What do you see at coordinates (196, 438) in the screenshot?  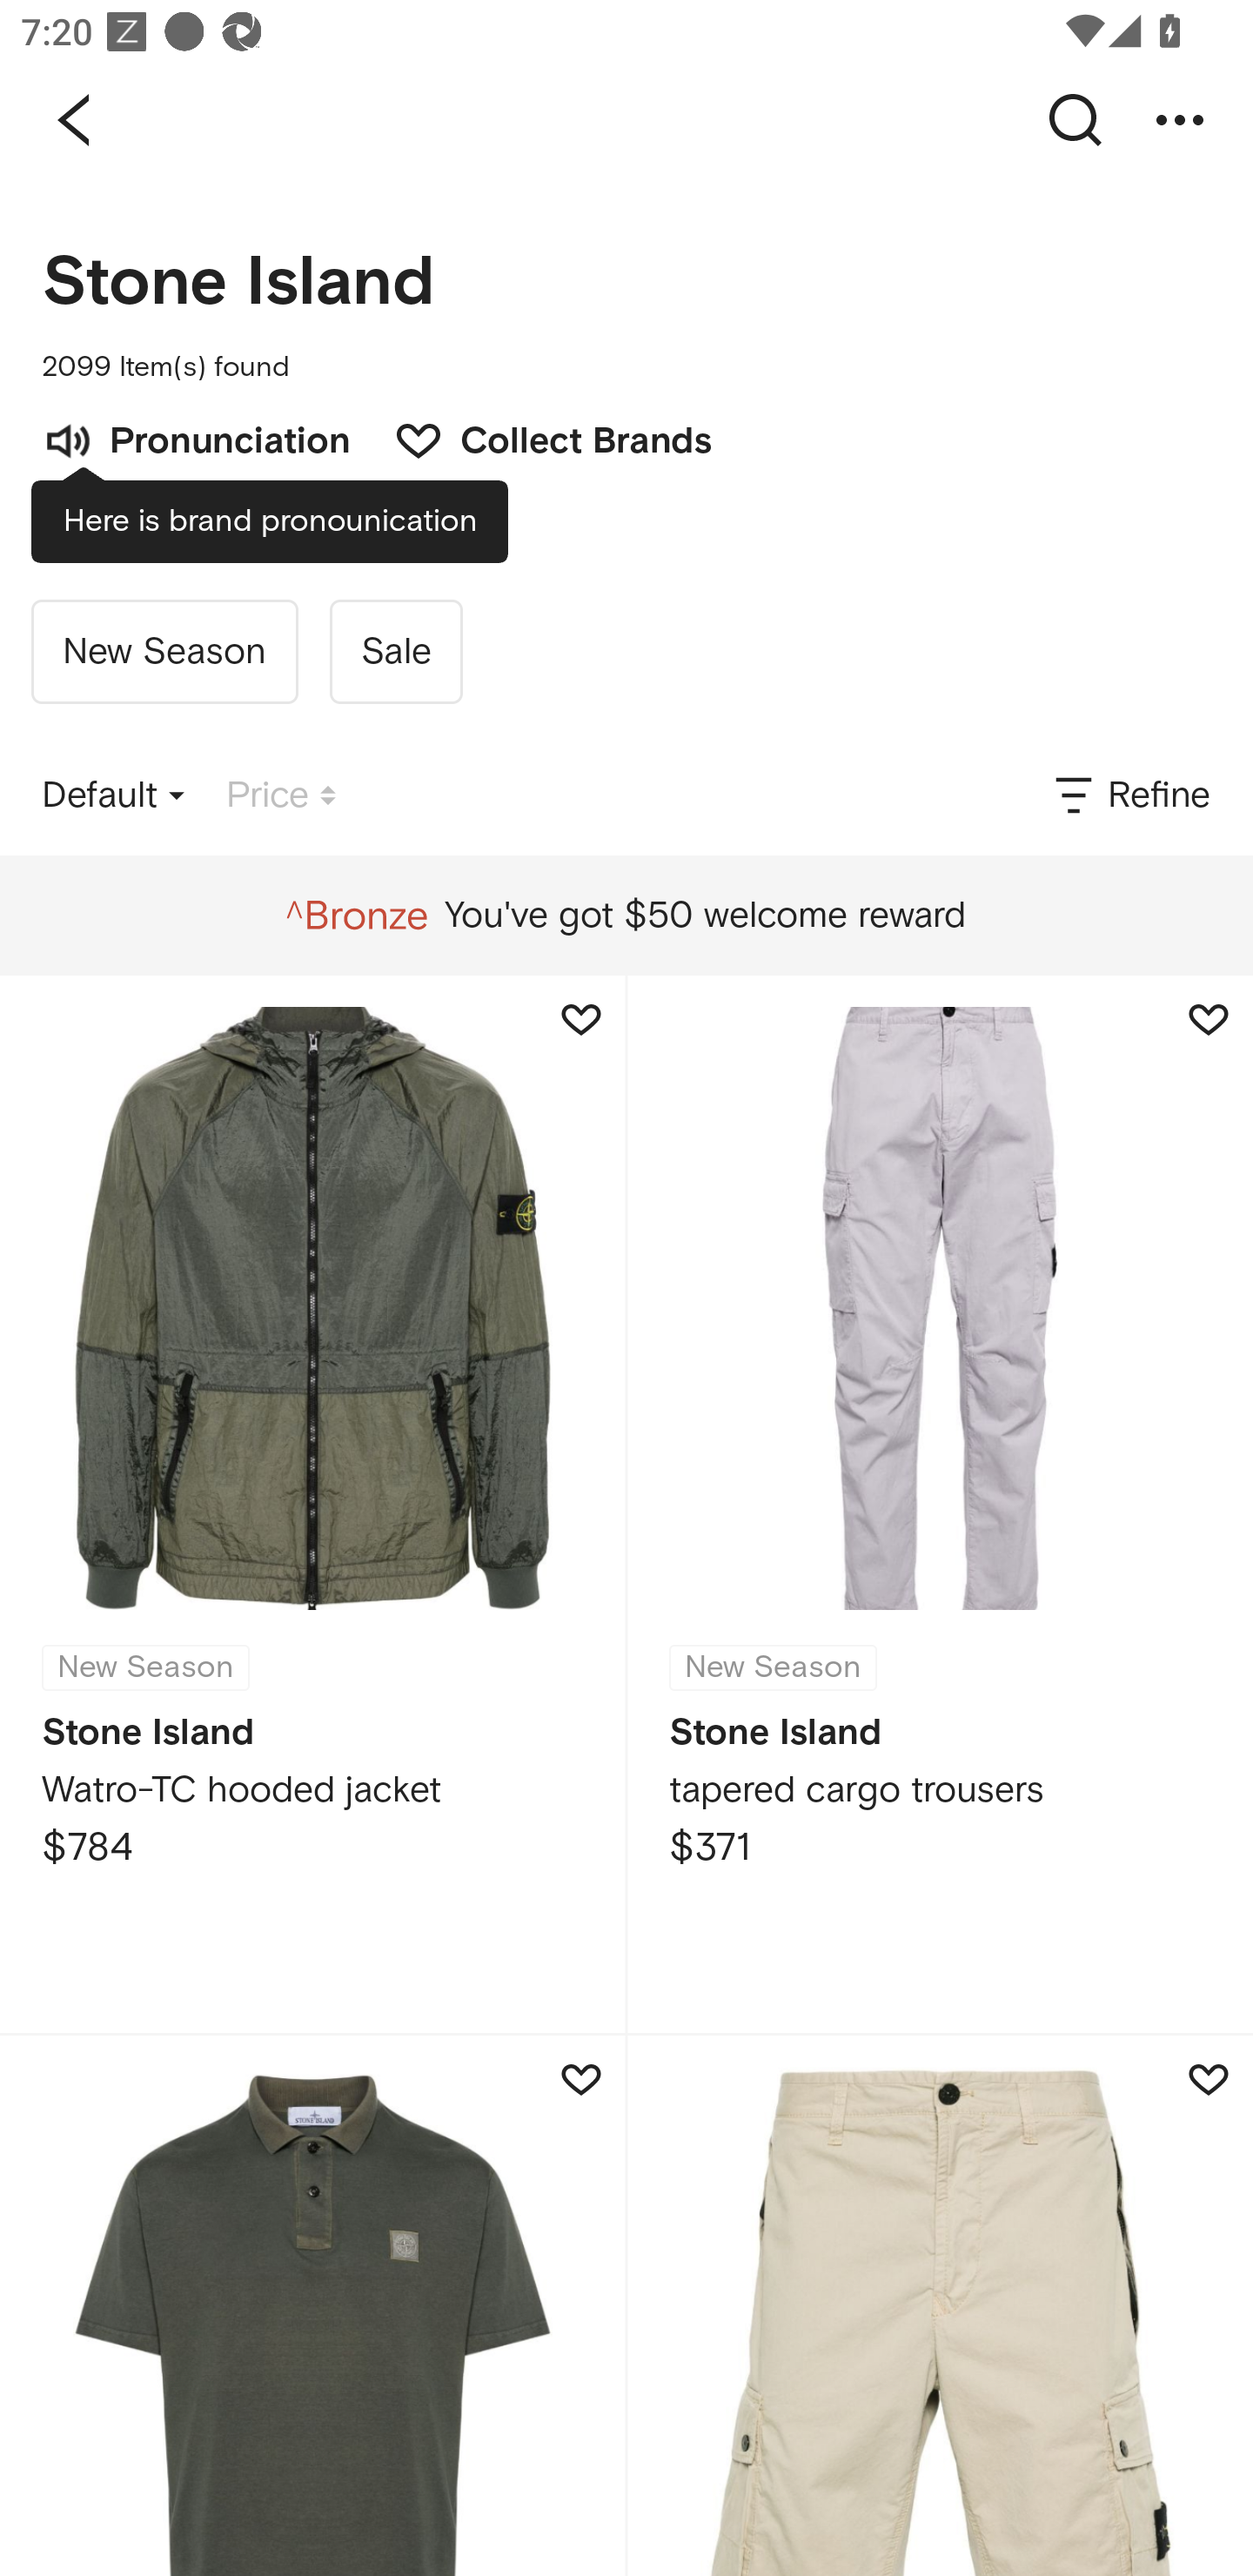 I see `Pronunciation` at bounding box center [196, 438].